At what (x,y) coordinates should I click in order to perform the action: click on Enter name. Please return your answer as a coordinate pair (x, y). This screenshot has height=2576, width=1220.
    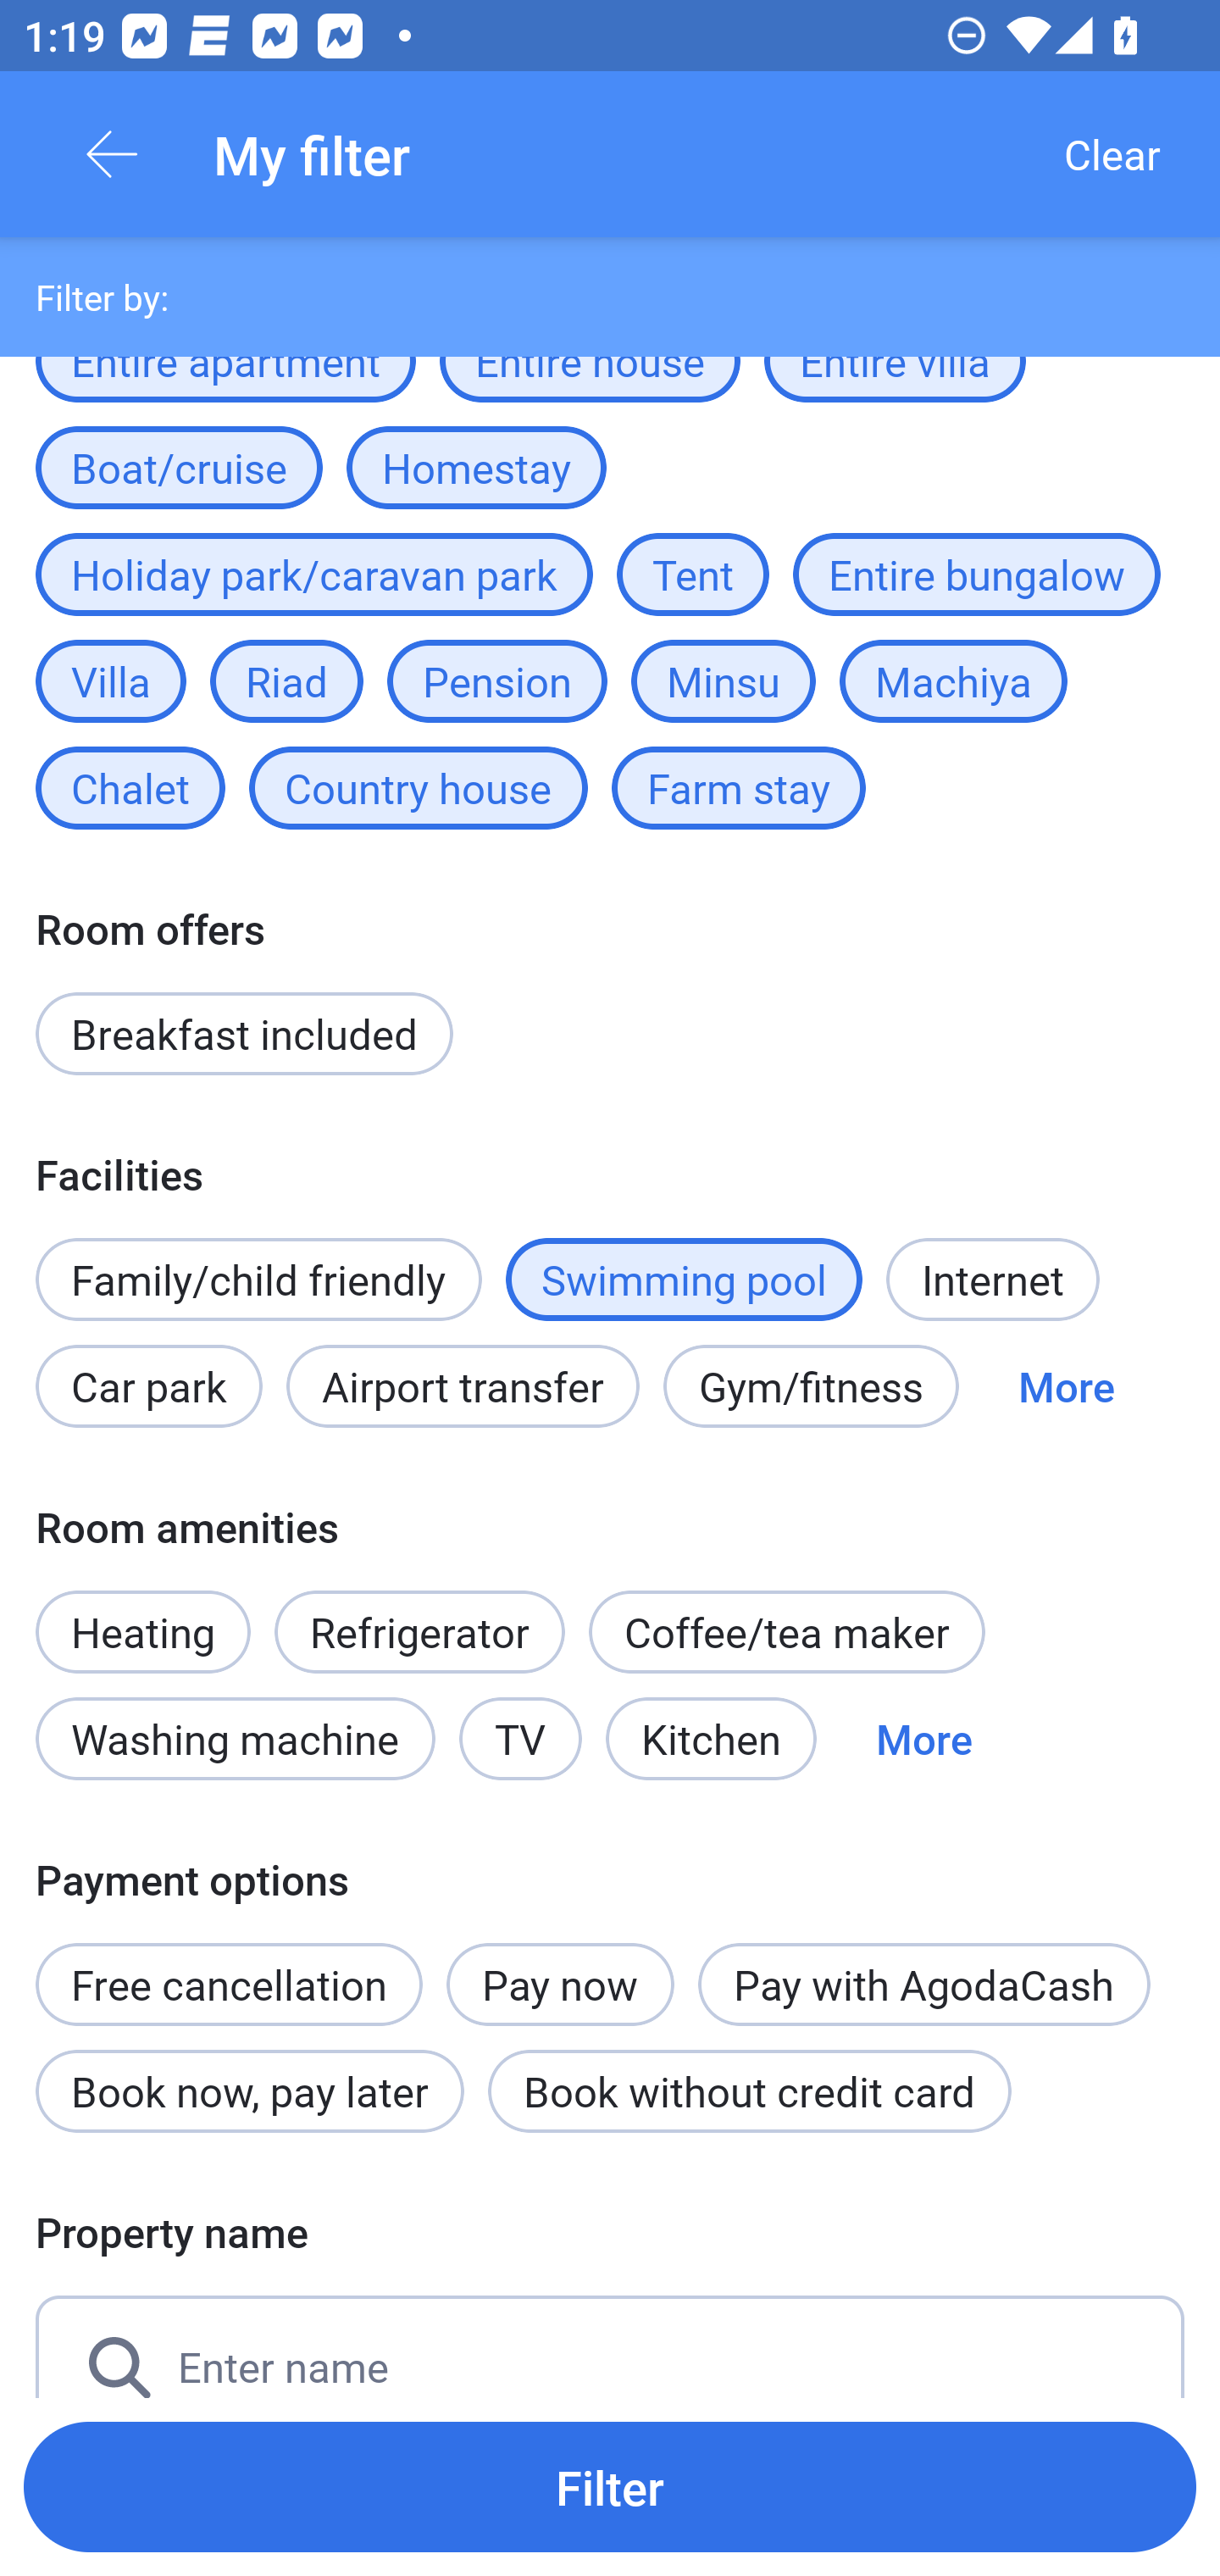
    Looking at the image, I should click on (610, 2346).